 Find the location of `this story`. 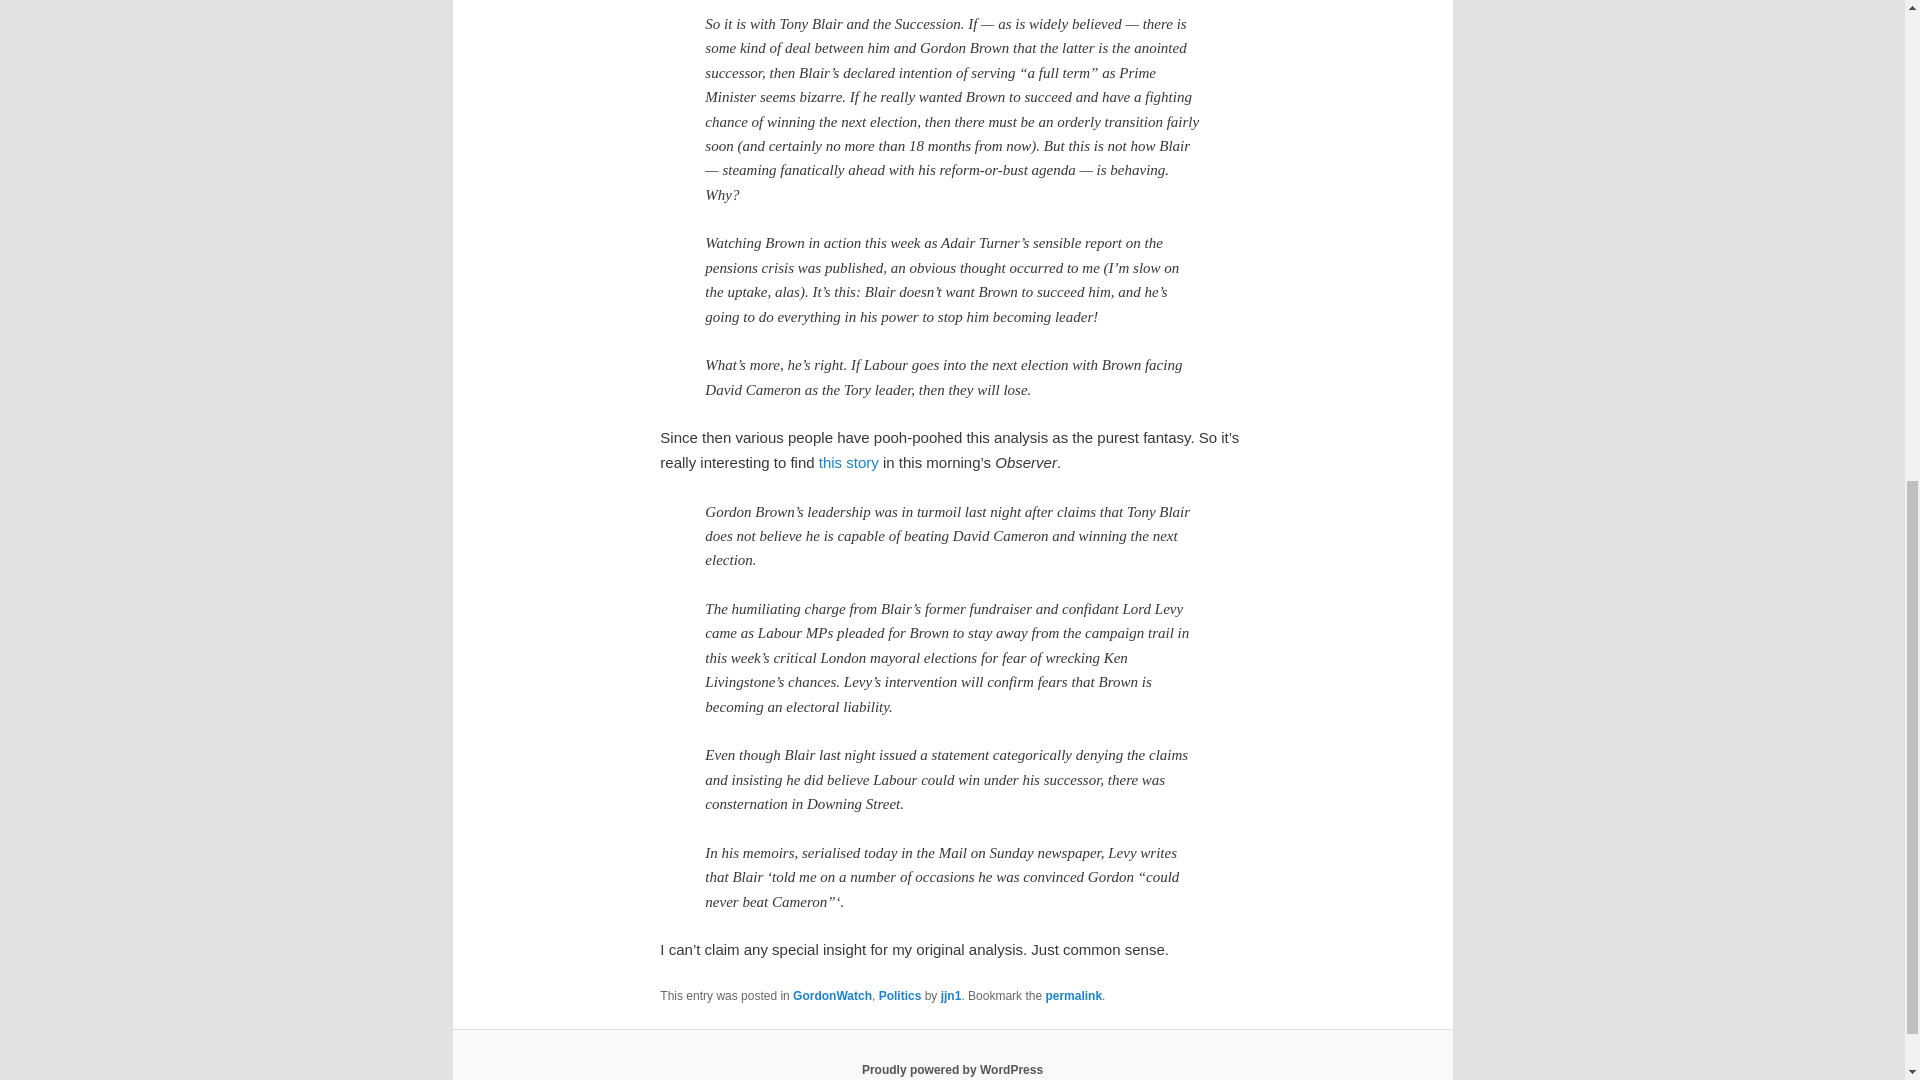

this story is located at coordinates (849, 462).